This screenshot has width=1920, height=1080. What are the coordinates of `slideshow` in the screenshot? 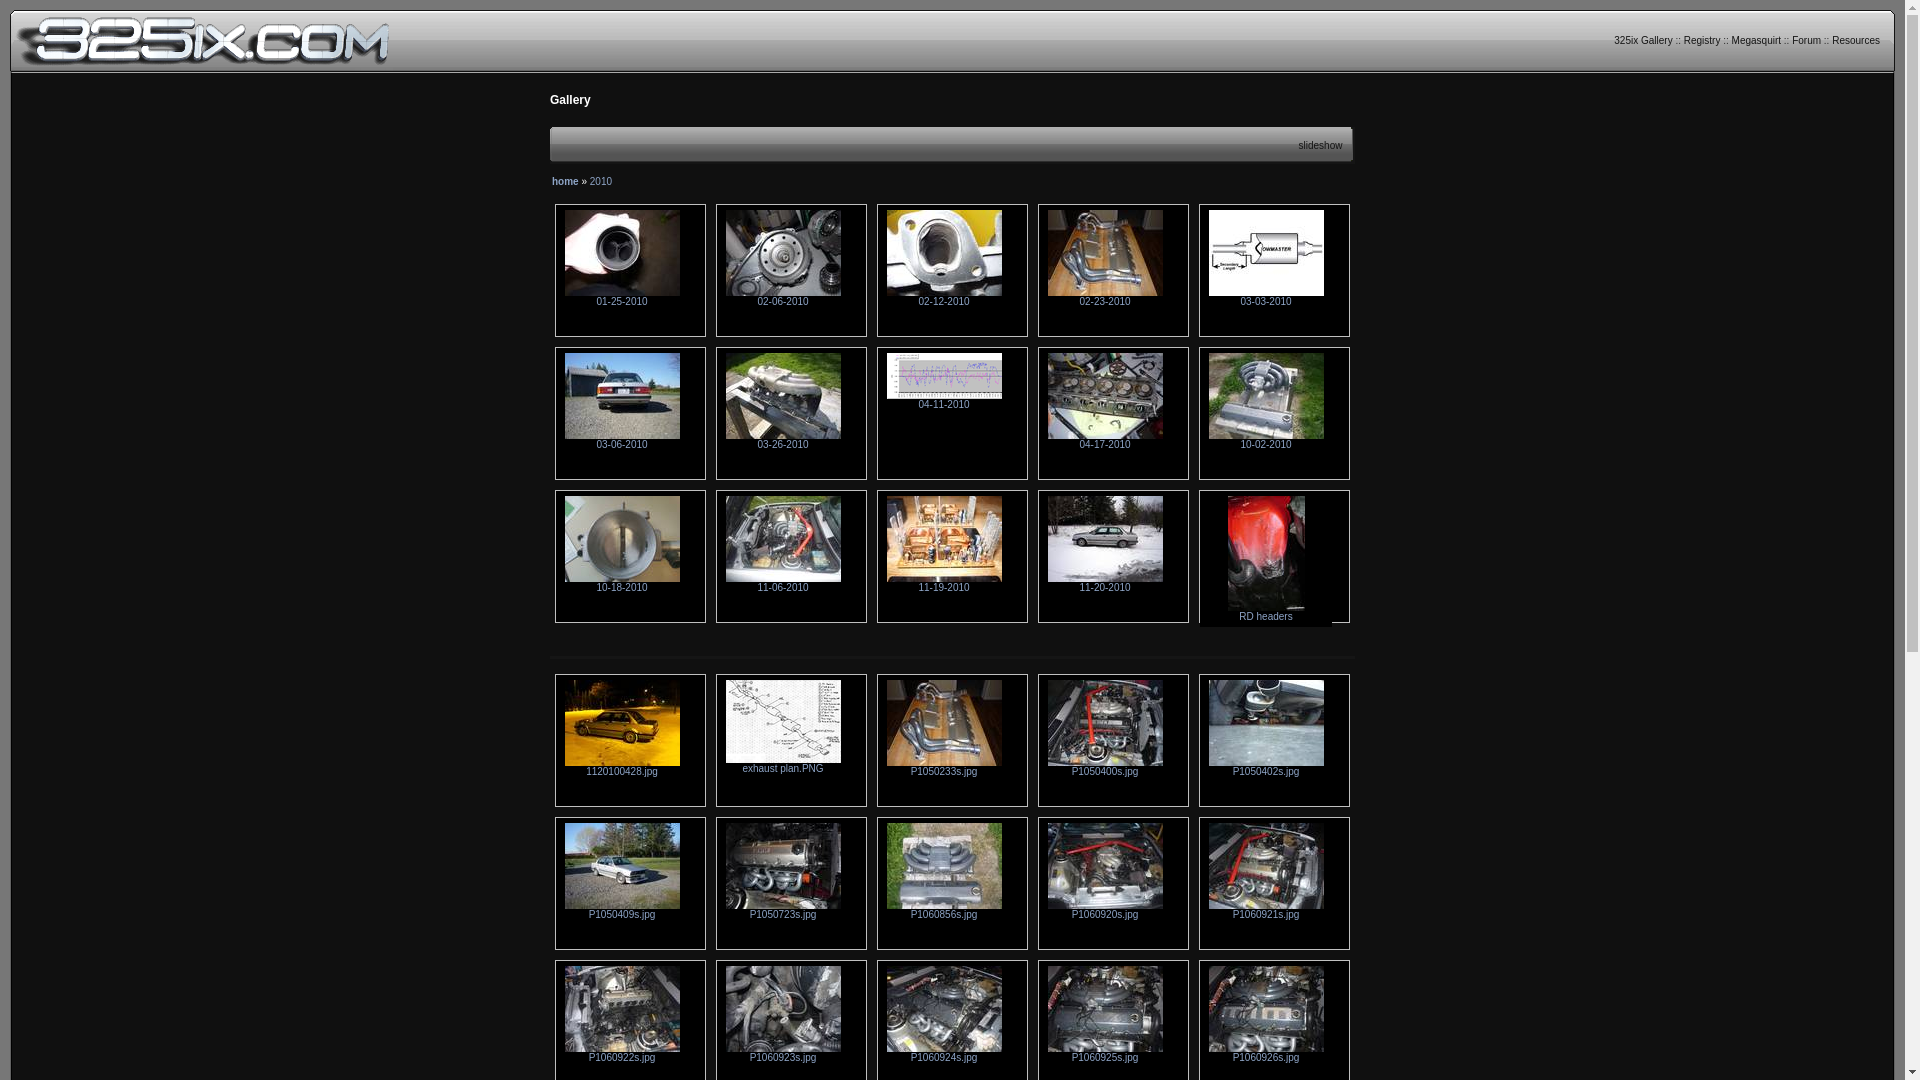 It's located at (1321, 146).